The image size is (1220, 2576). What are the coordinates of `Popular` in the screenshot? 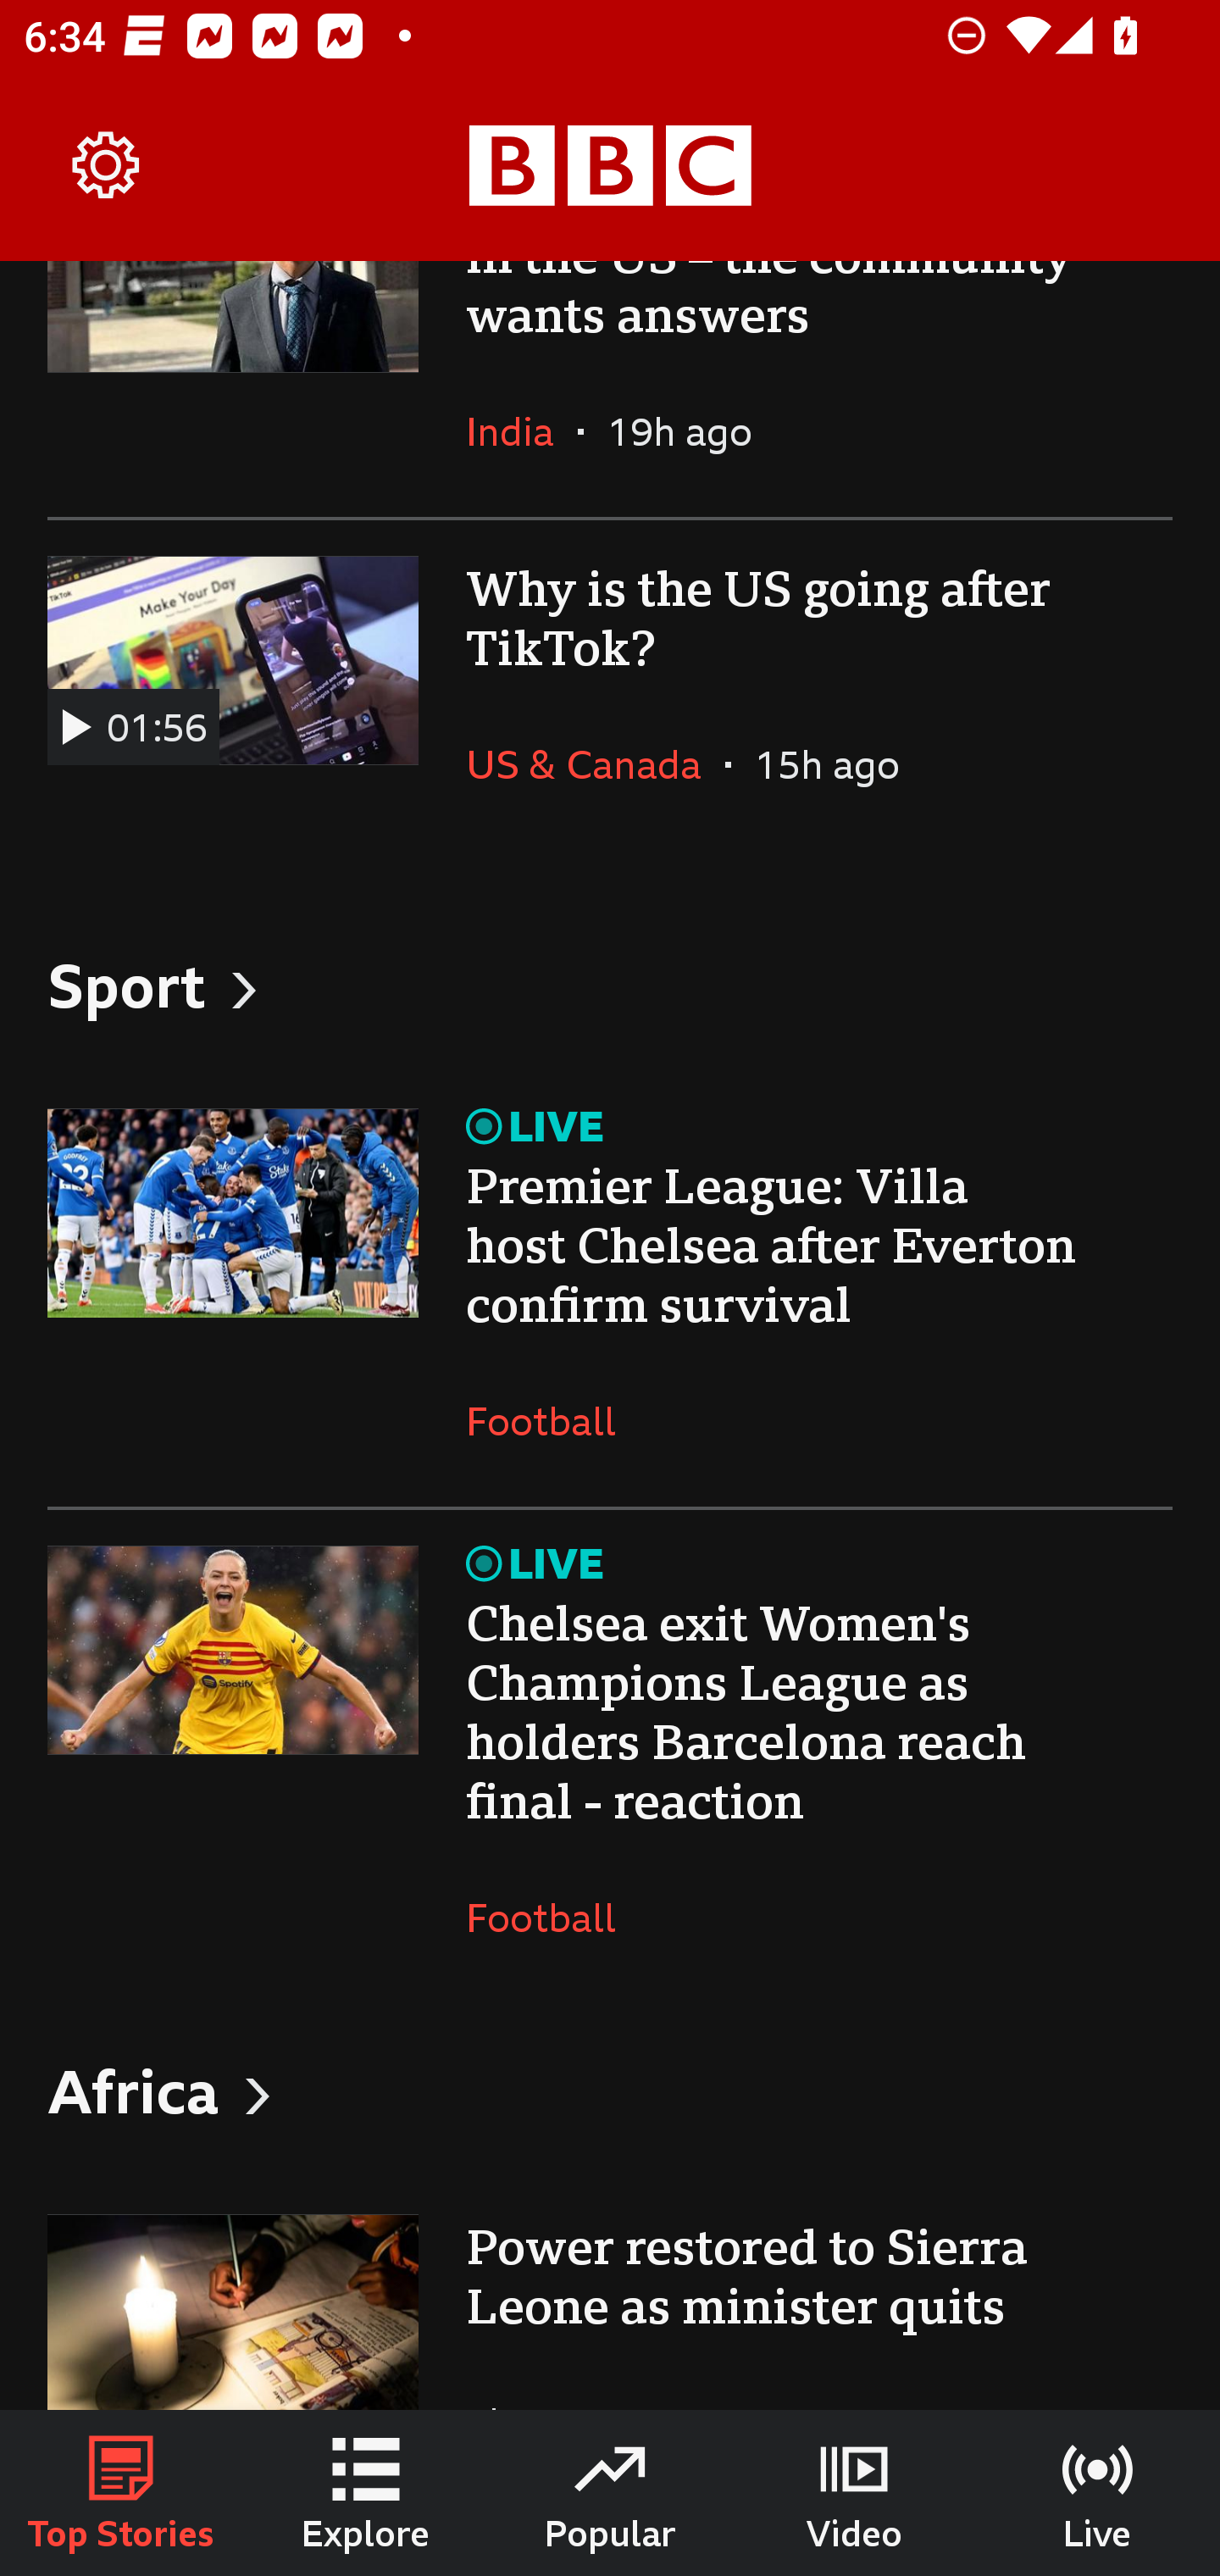 It's located at (610, 2493).